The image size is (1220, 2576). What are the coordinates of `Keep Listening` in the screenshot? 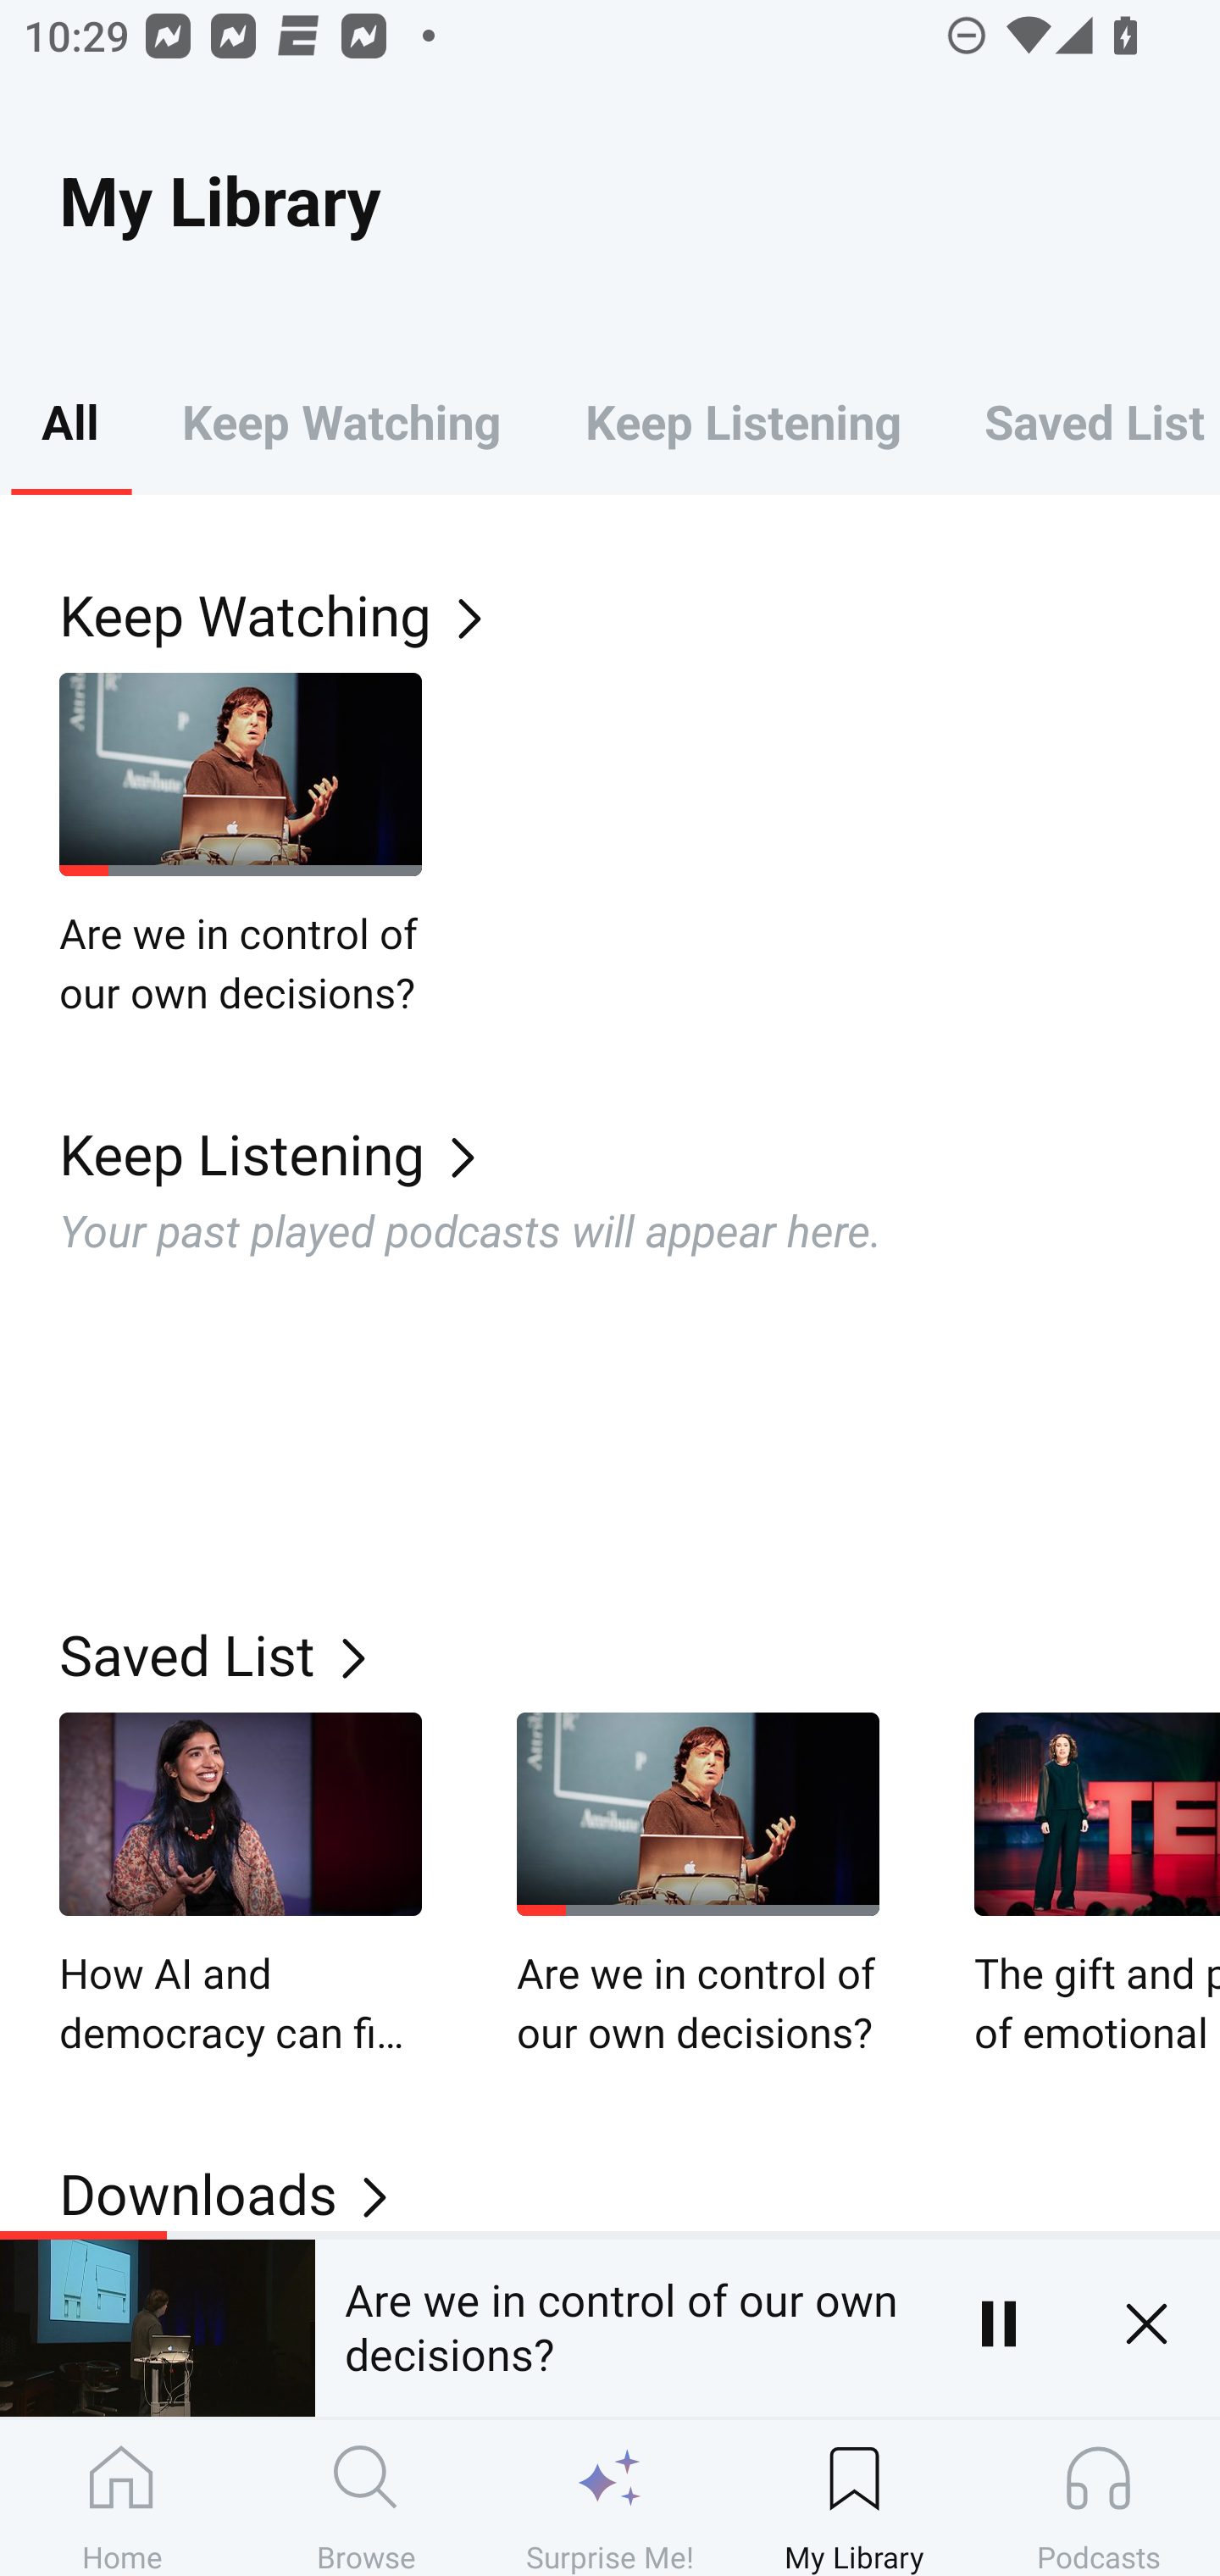 It's located at (742, 420).